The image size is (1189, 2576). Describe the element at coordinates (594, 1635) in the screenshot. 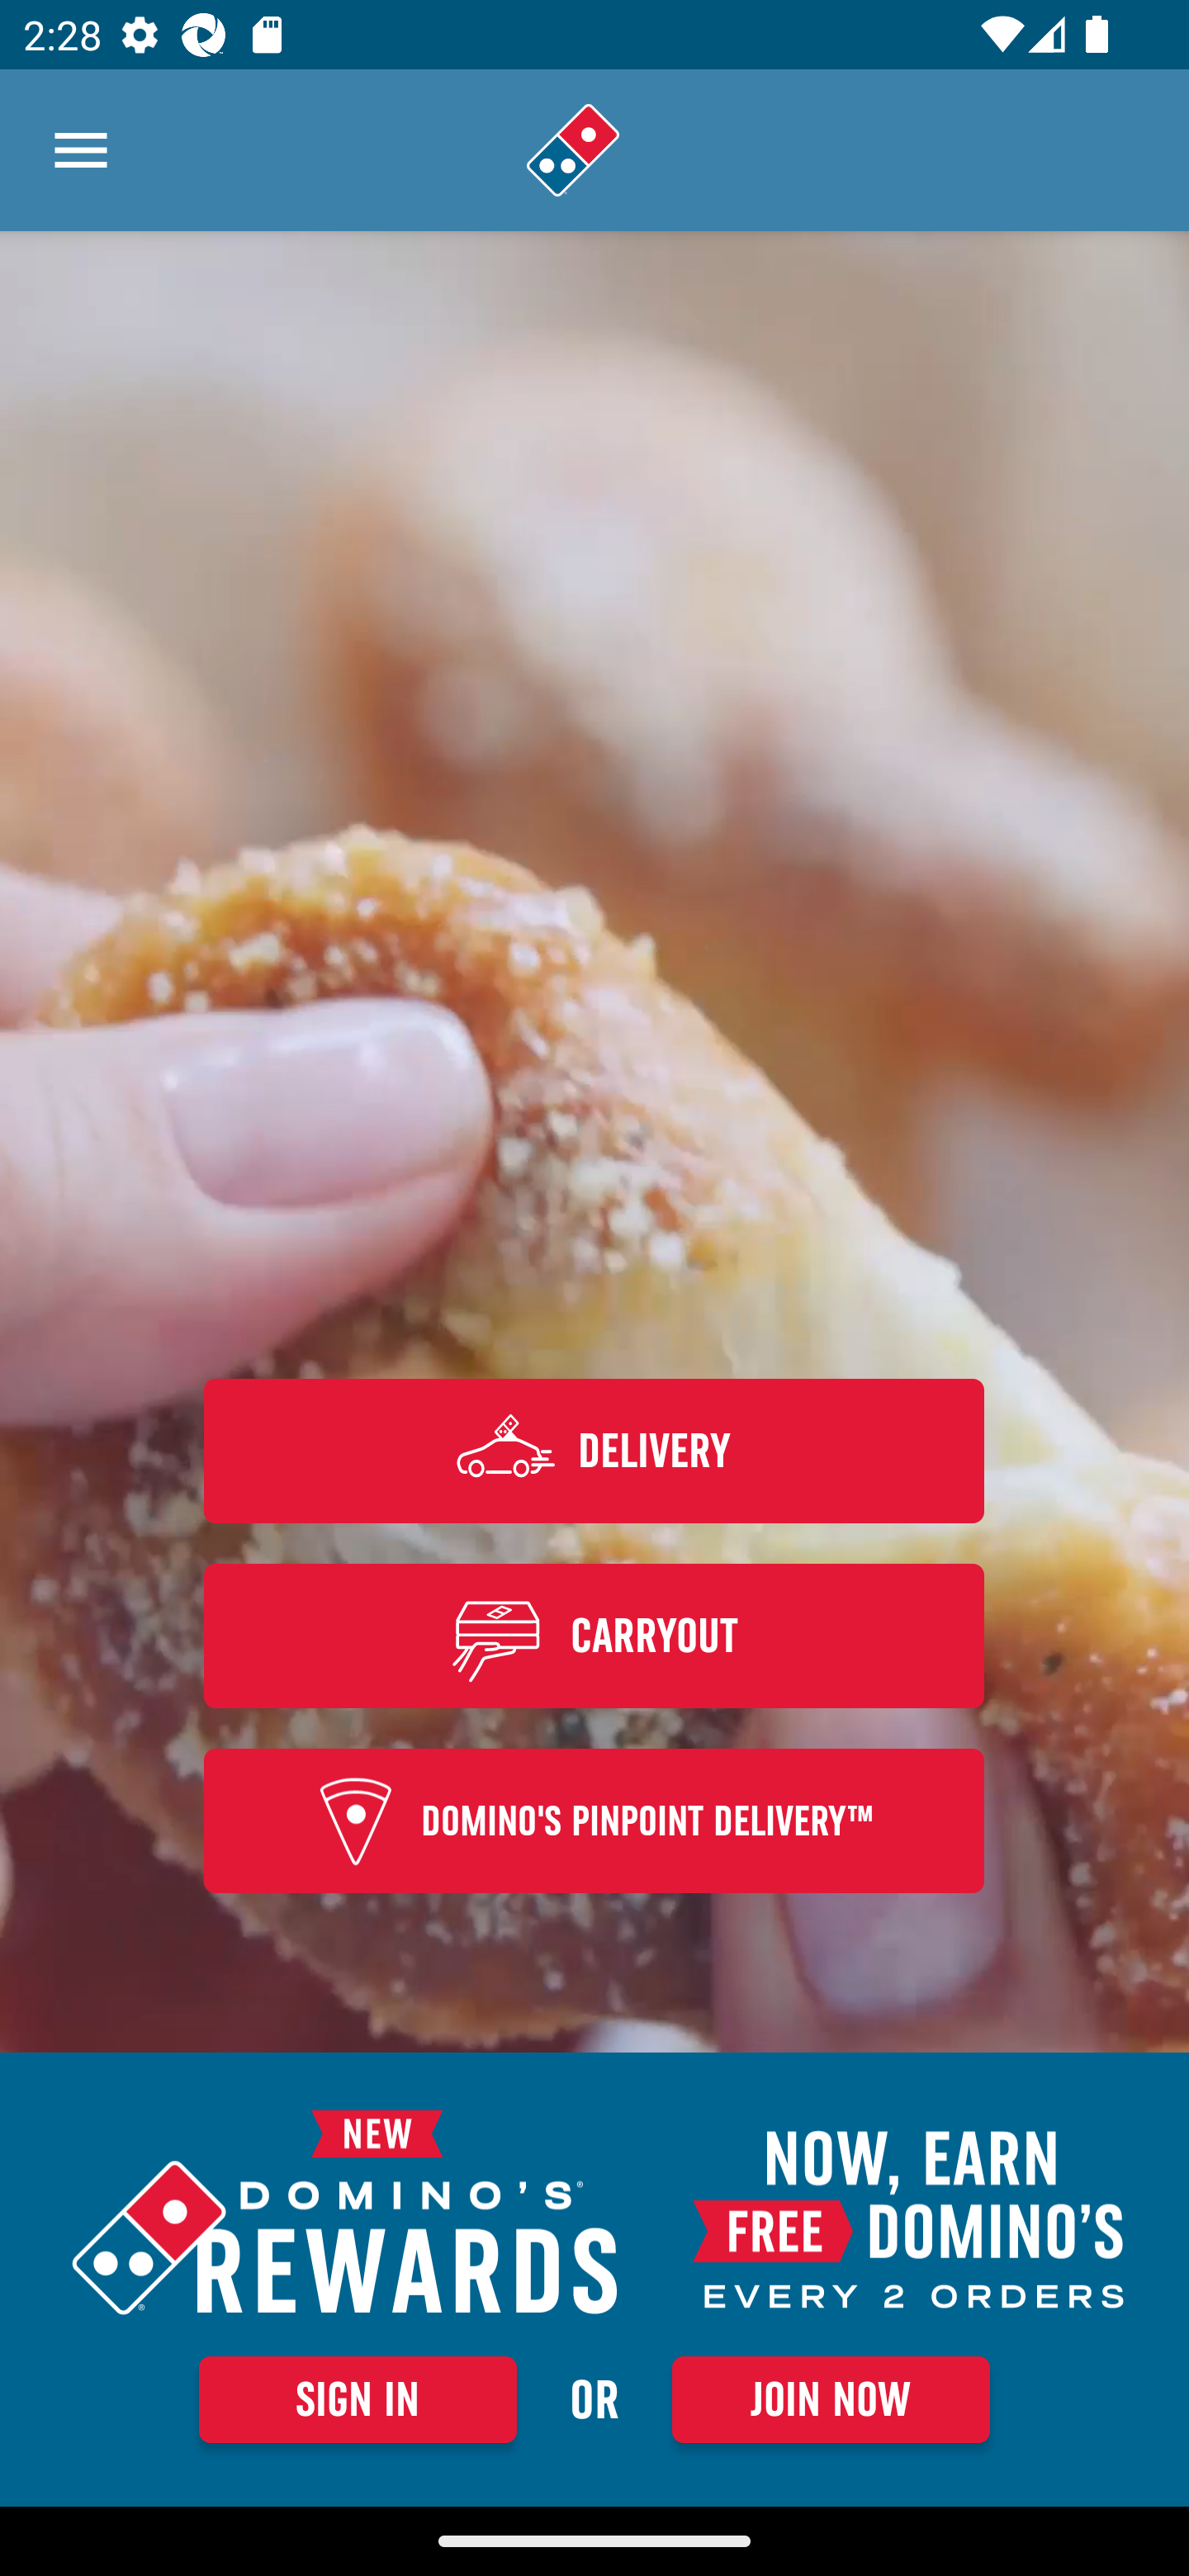

I see `CARRYOUT` at that location.